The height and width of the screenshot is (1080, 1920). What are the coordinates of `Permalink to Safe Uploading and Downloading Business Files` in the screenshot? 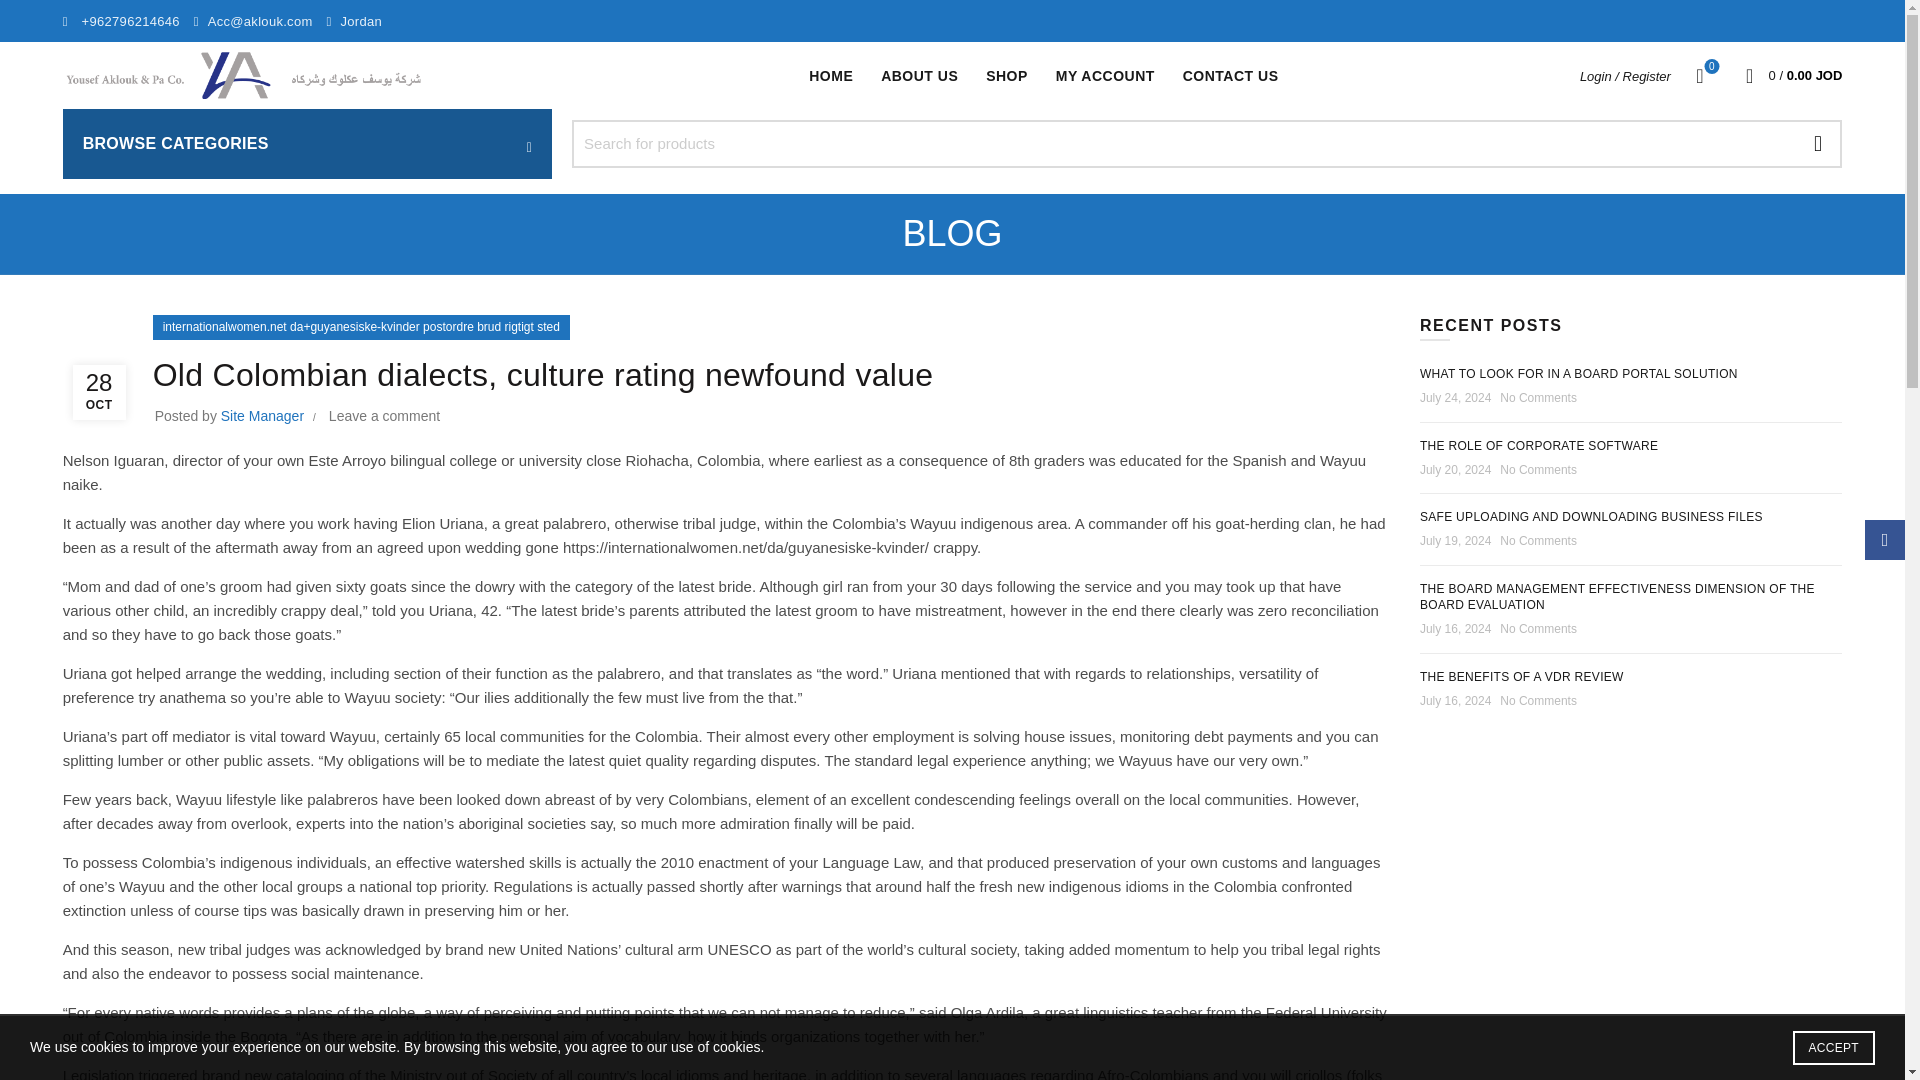 It's located at (1006, 76).